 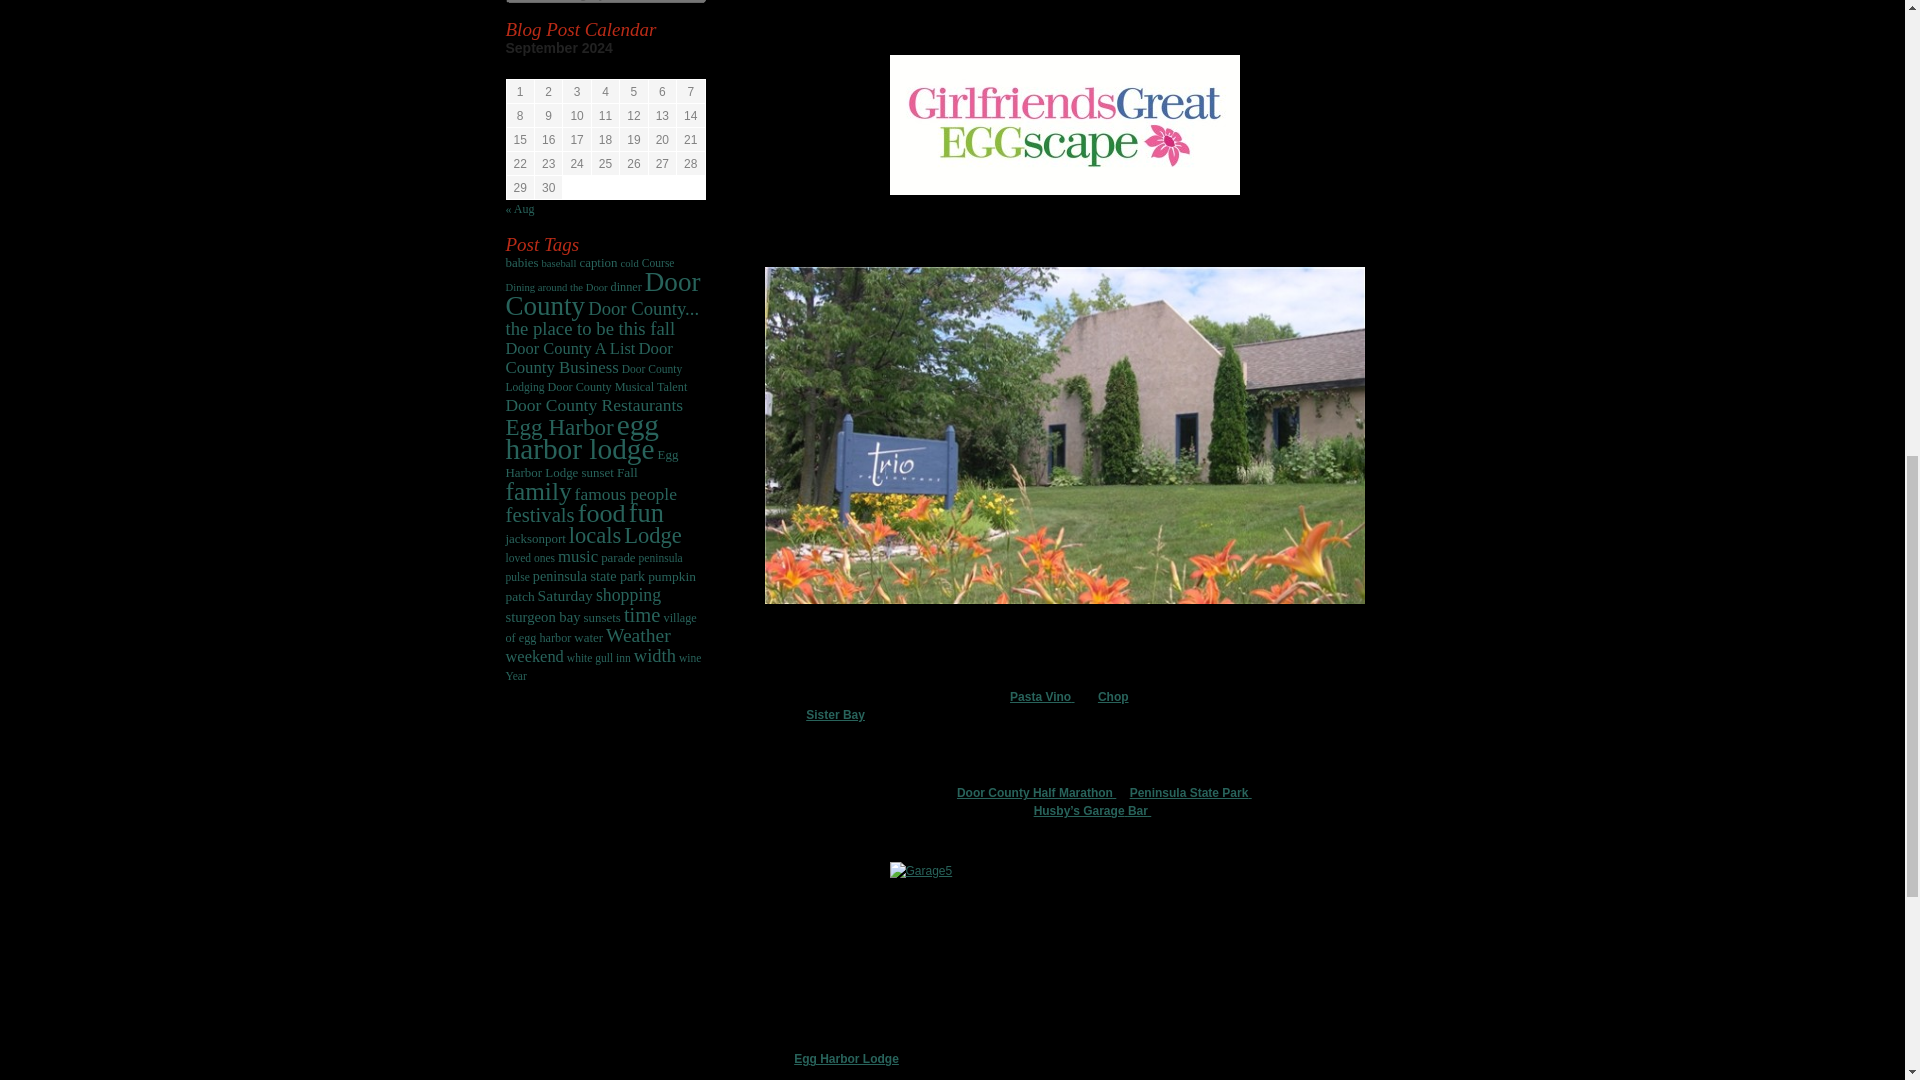 I want to click on Door County Half Marathon, so click(x=1036, y=793).